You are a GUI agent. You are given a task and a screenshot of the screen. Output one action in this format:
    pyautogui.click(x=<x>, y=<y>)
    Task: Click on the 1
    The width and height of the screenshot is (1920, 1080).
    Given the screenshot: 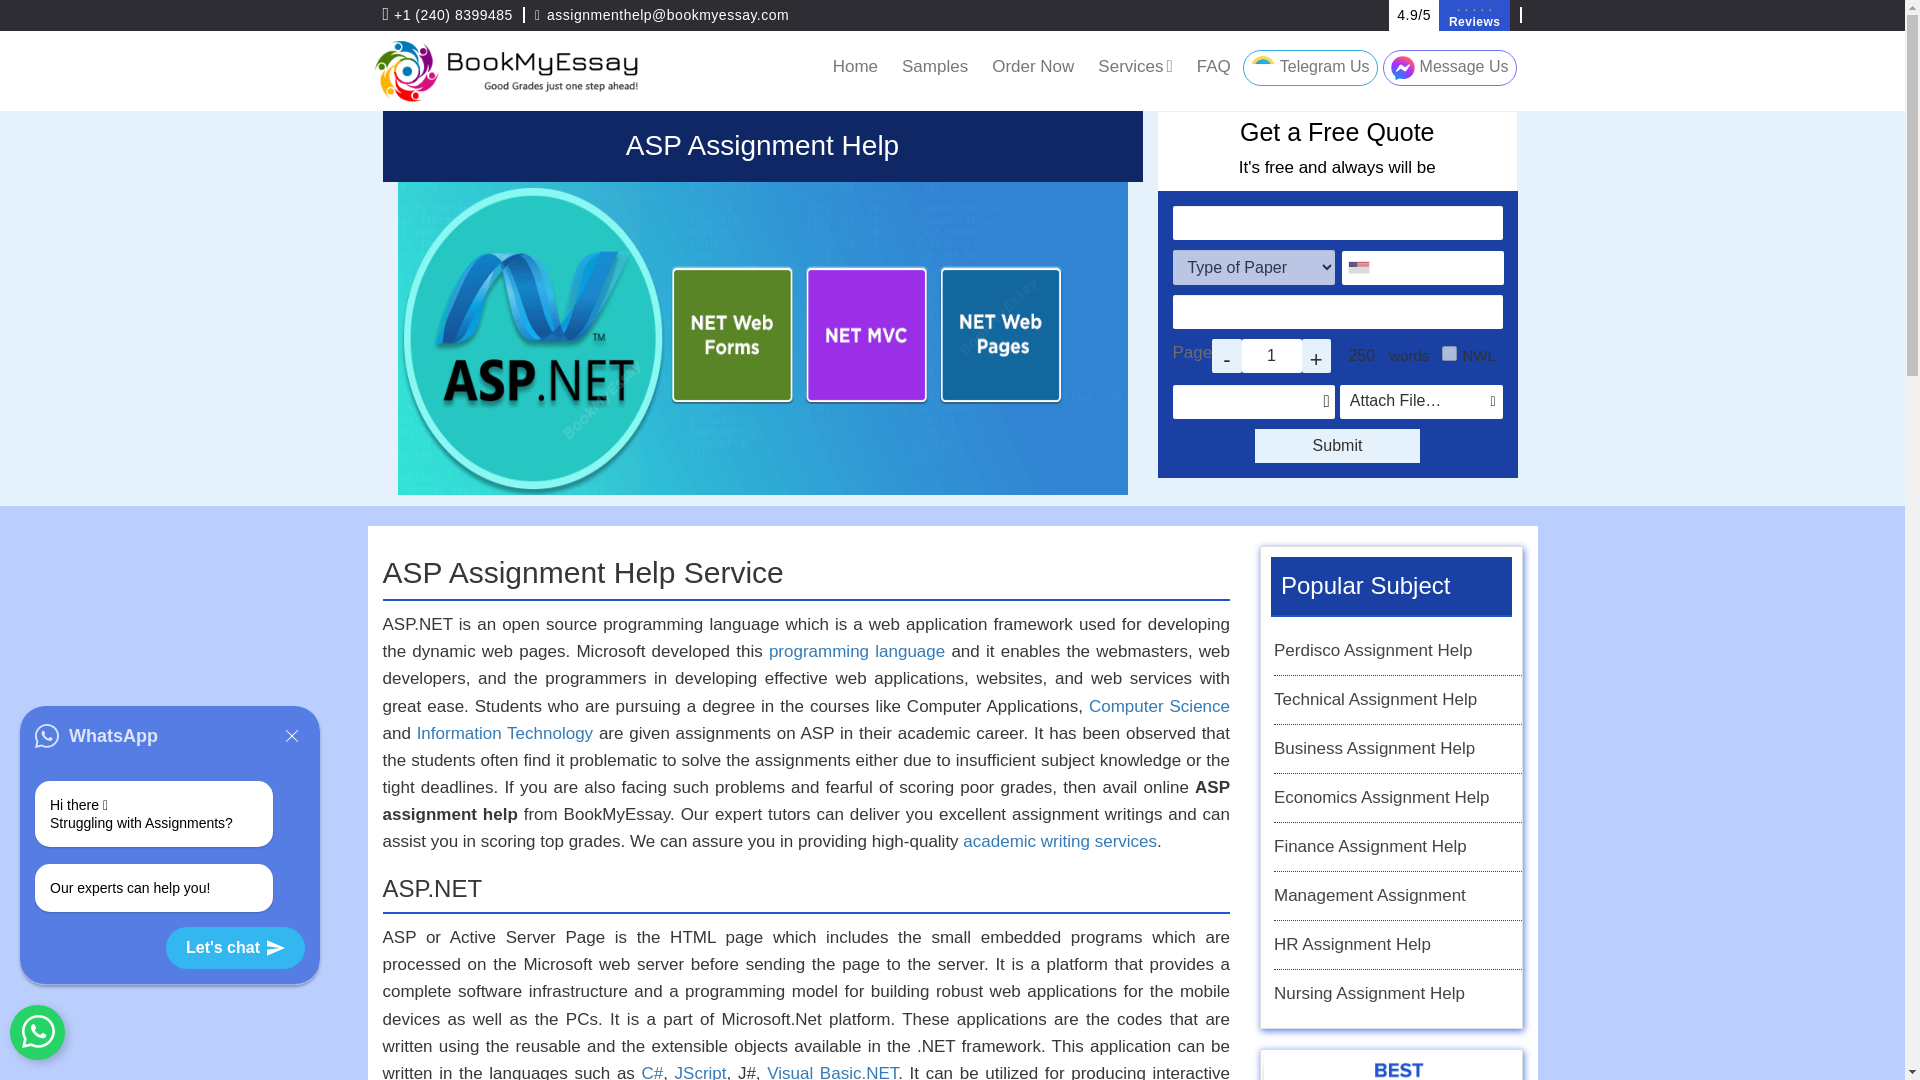 What is the action you would take?
    pyautogui.click(x=1272, y=356)
    